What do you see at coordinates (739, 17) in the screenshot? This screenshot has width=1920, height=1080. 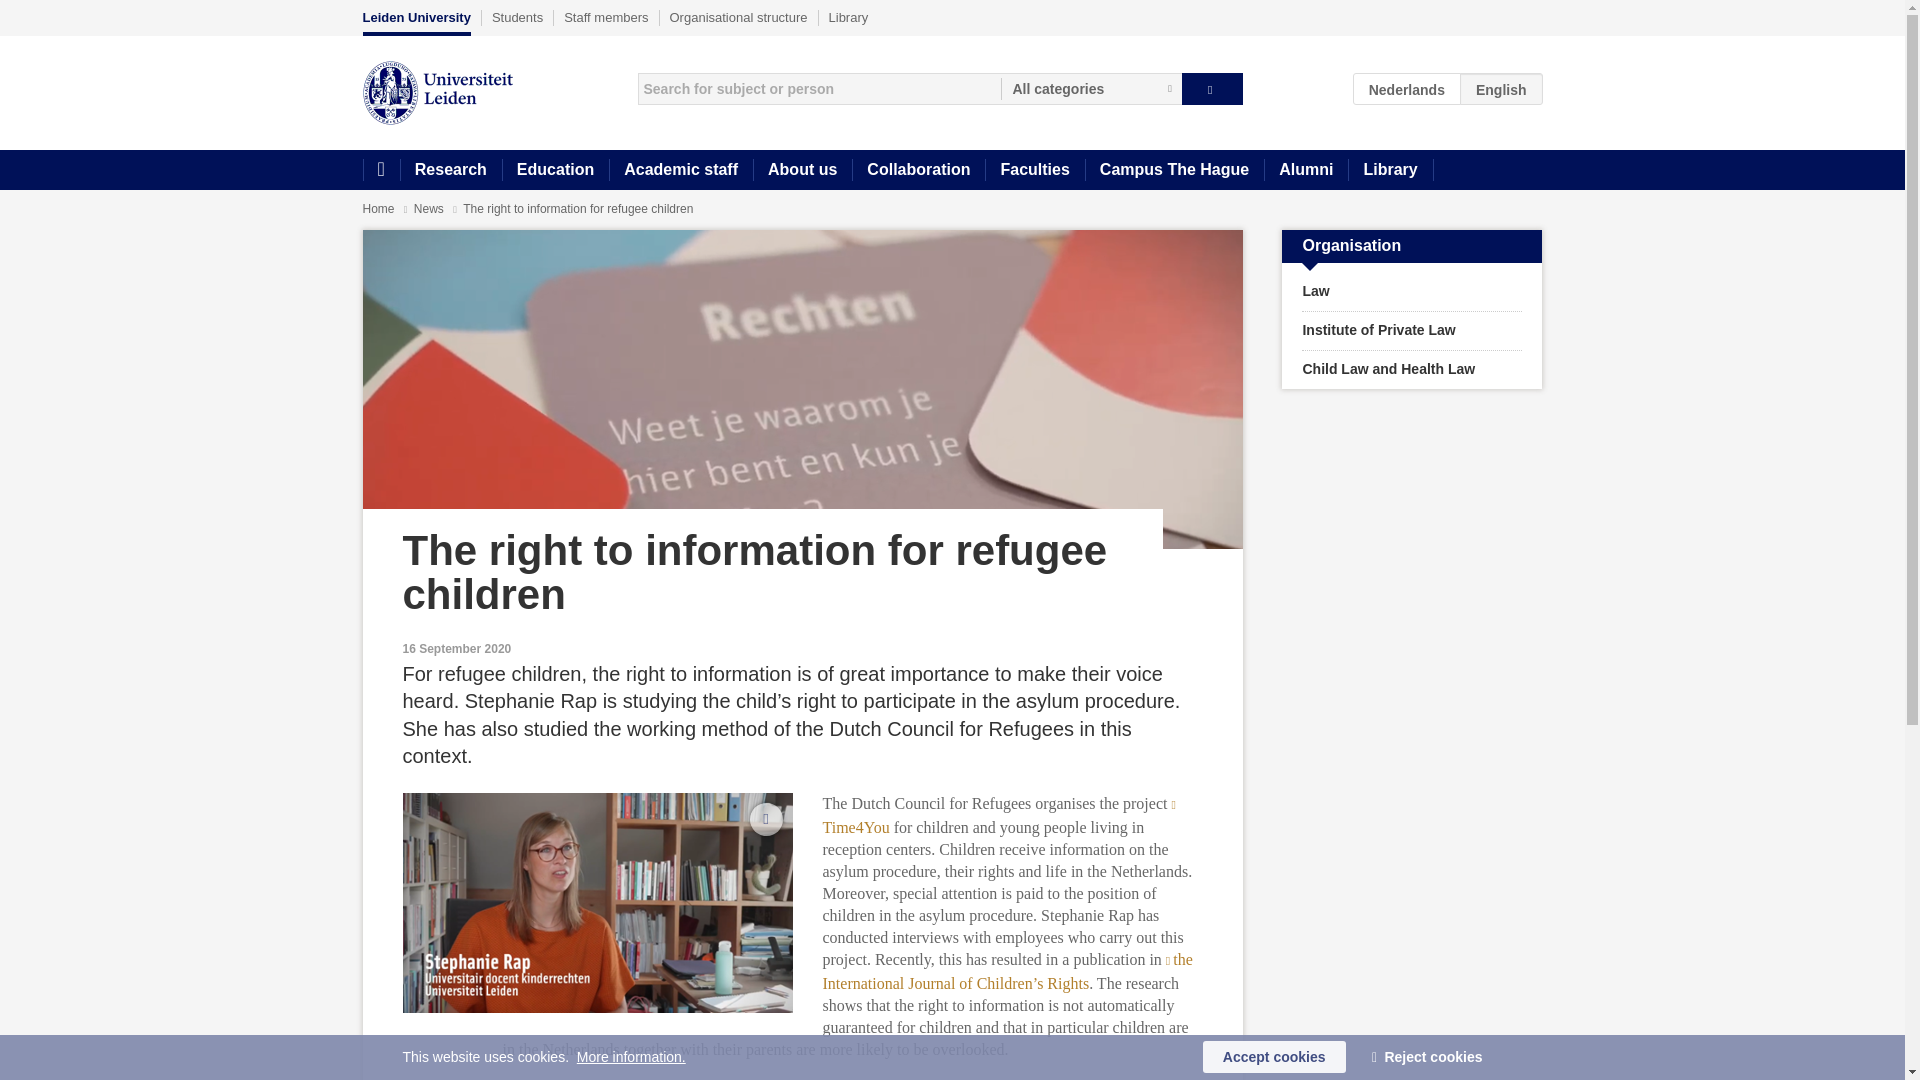 I see `Organisational structure` at bounding box center [739, 17].